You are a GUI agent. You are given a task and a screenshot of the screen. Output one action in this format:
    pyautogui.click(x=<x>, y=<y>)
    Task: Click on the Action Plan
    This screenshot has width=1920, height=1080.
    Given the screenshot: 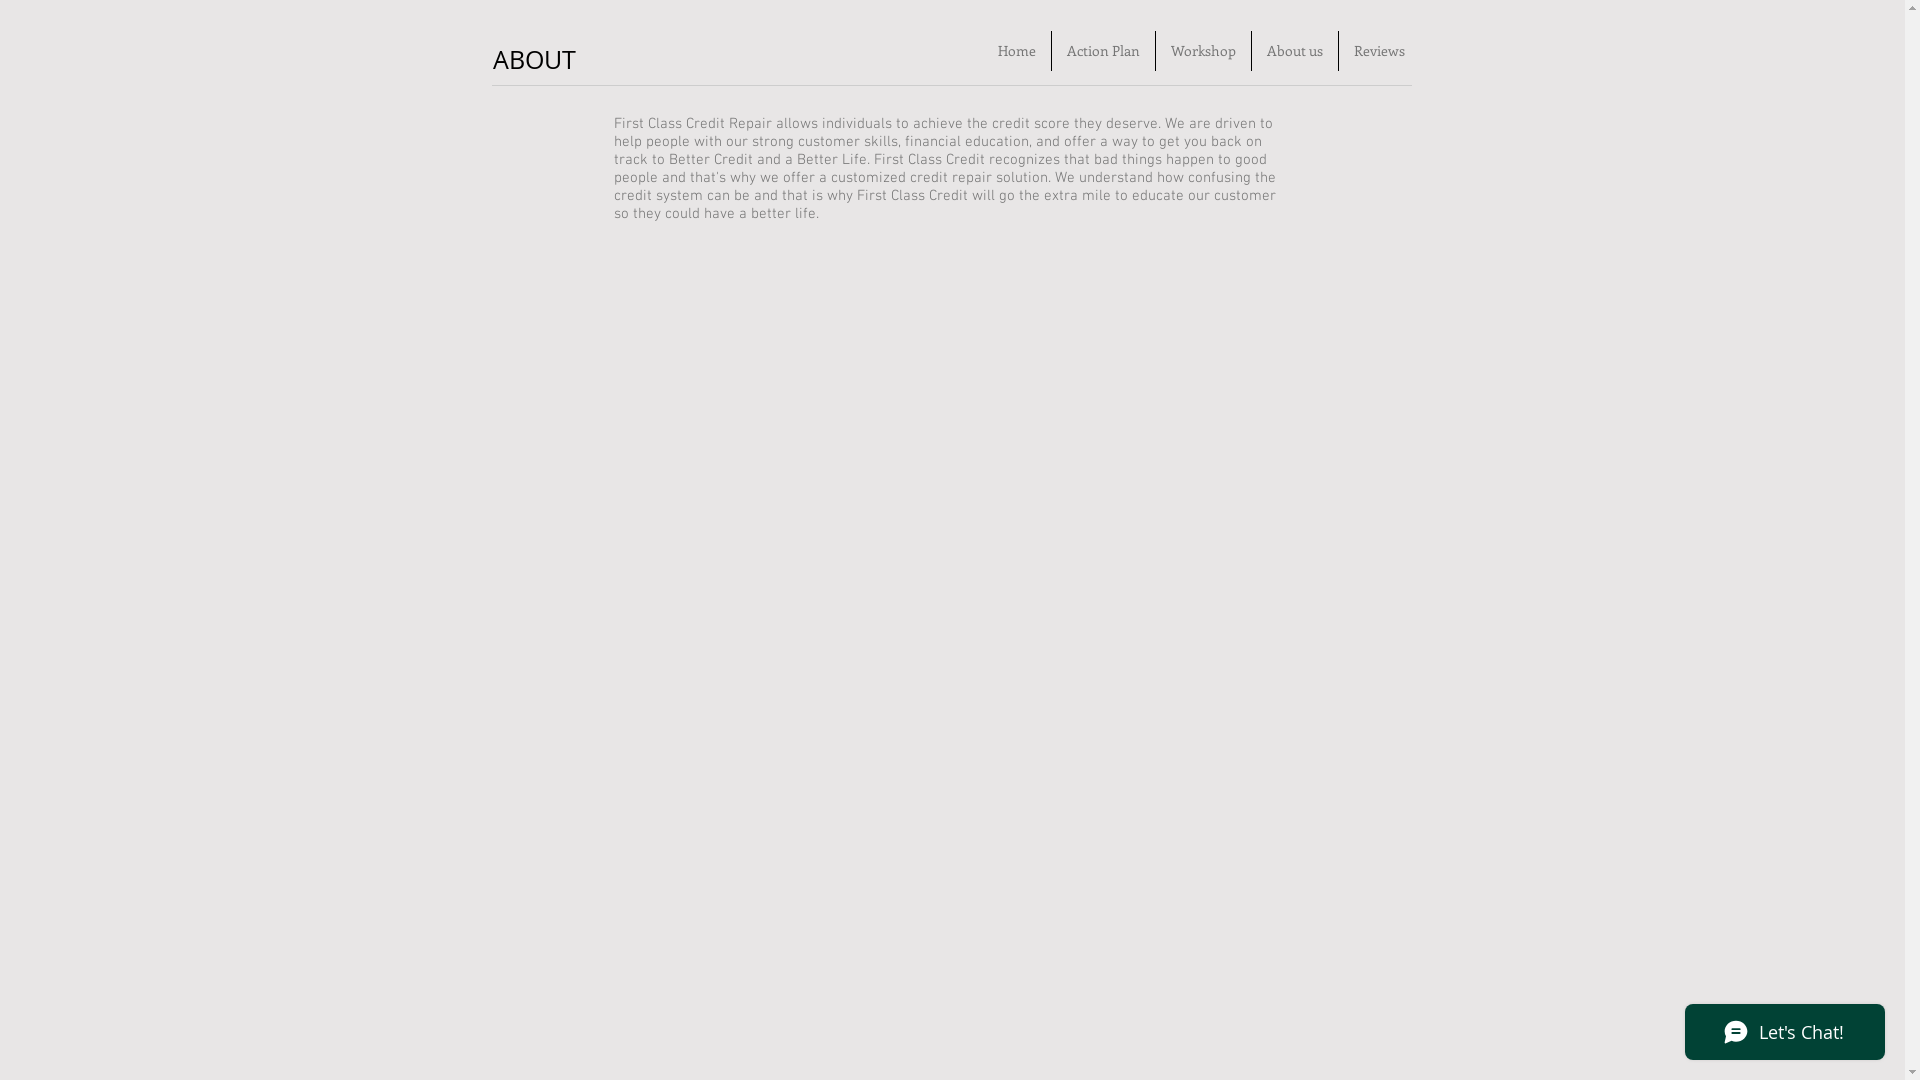 What is the action you would take?
    pyautogui.click(x=1104, y=51)
    